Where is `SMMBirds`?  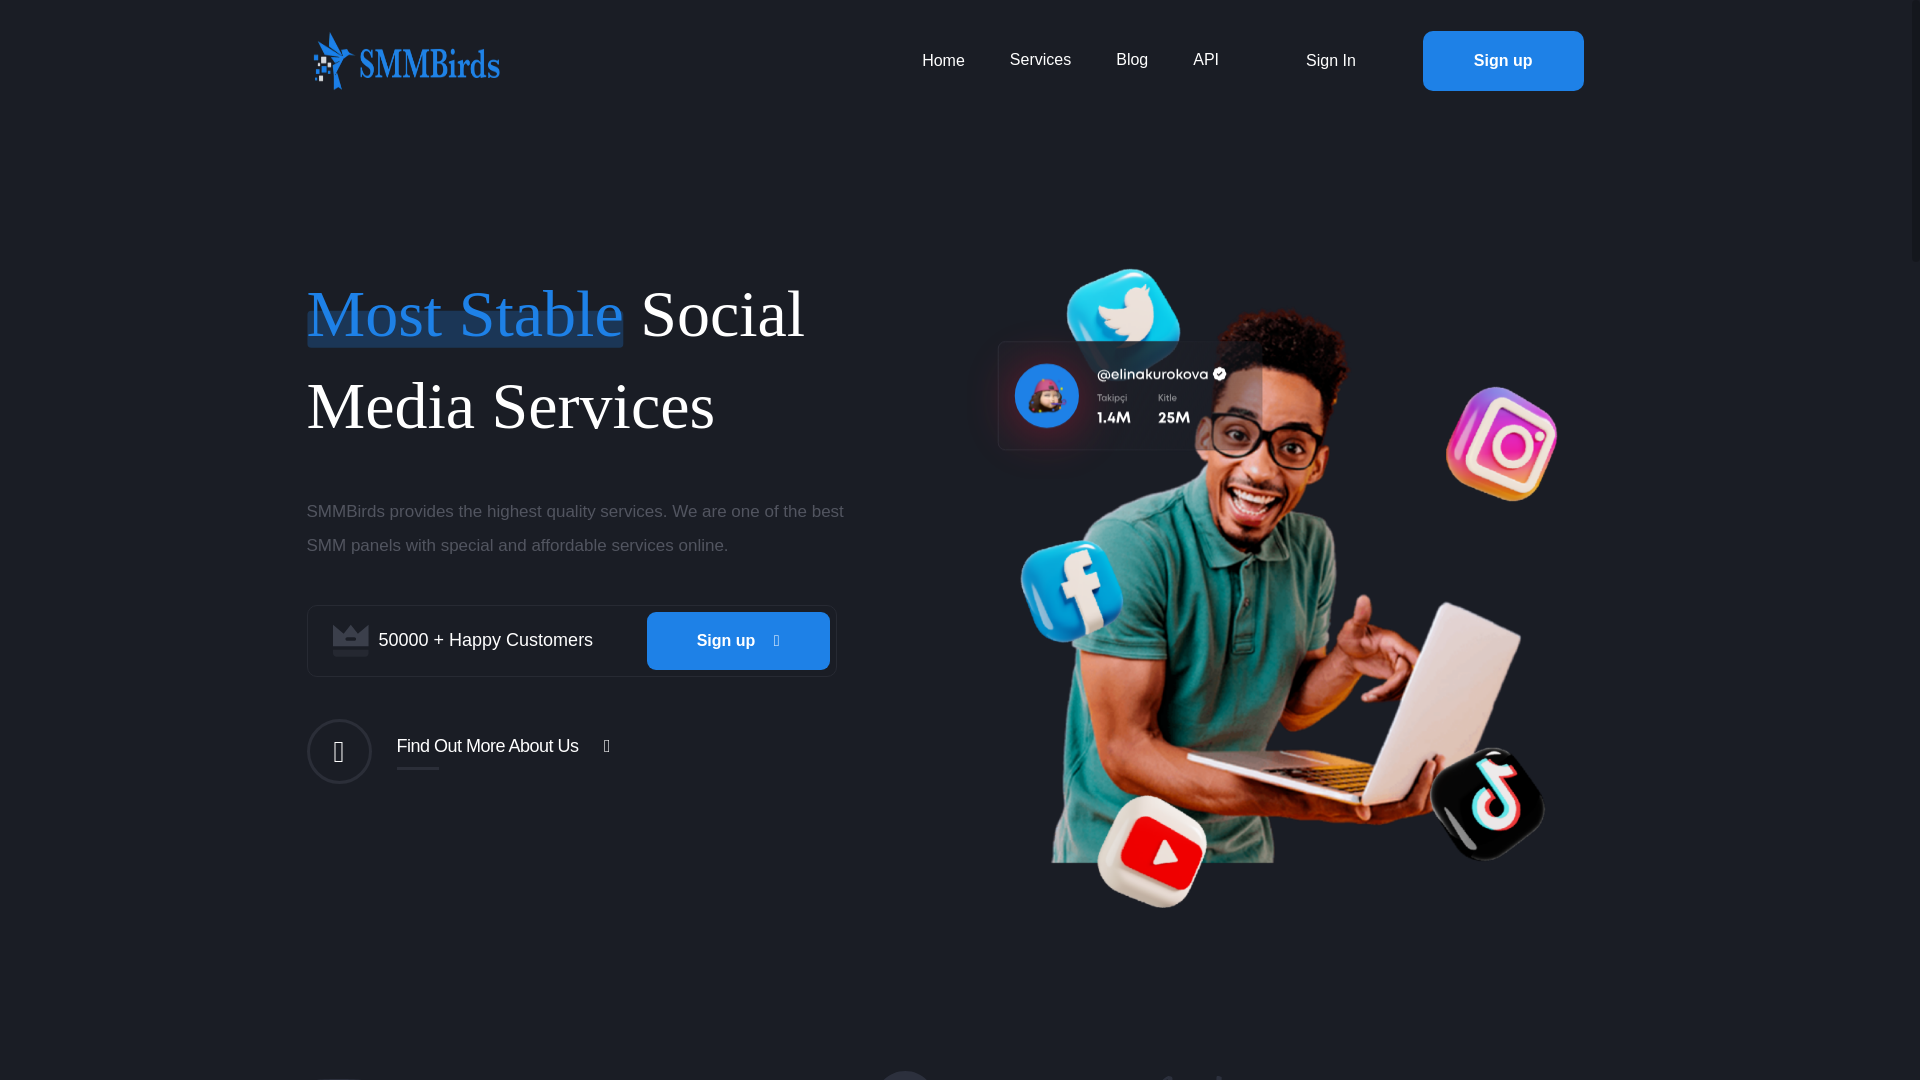
SMMBirds is located at coordinates (406, 60).